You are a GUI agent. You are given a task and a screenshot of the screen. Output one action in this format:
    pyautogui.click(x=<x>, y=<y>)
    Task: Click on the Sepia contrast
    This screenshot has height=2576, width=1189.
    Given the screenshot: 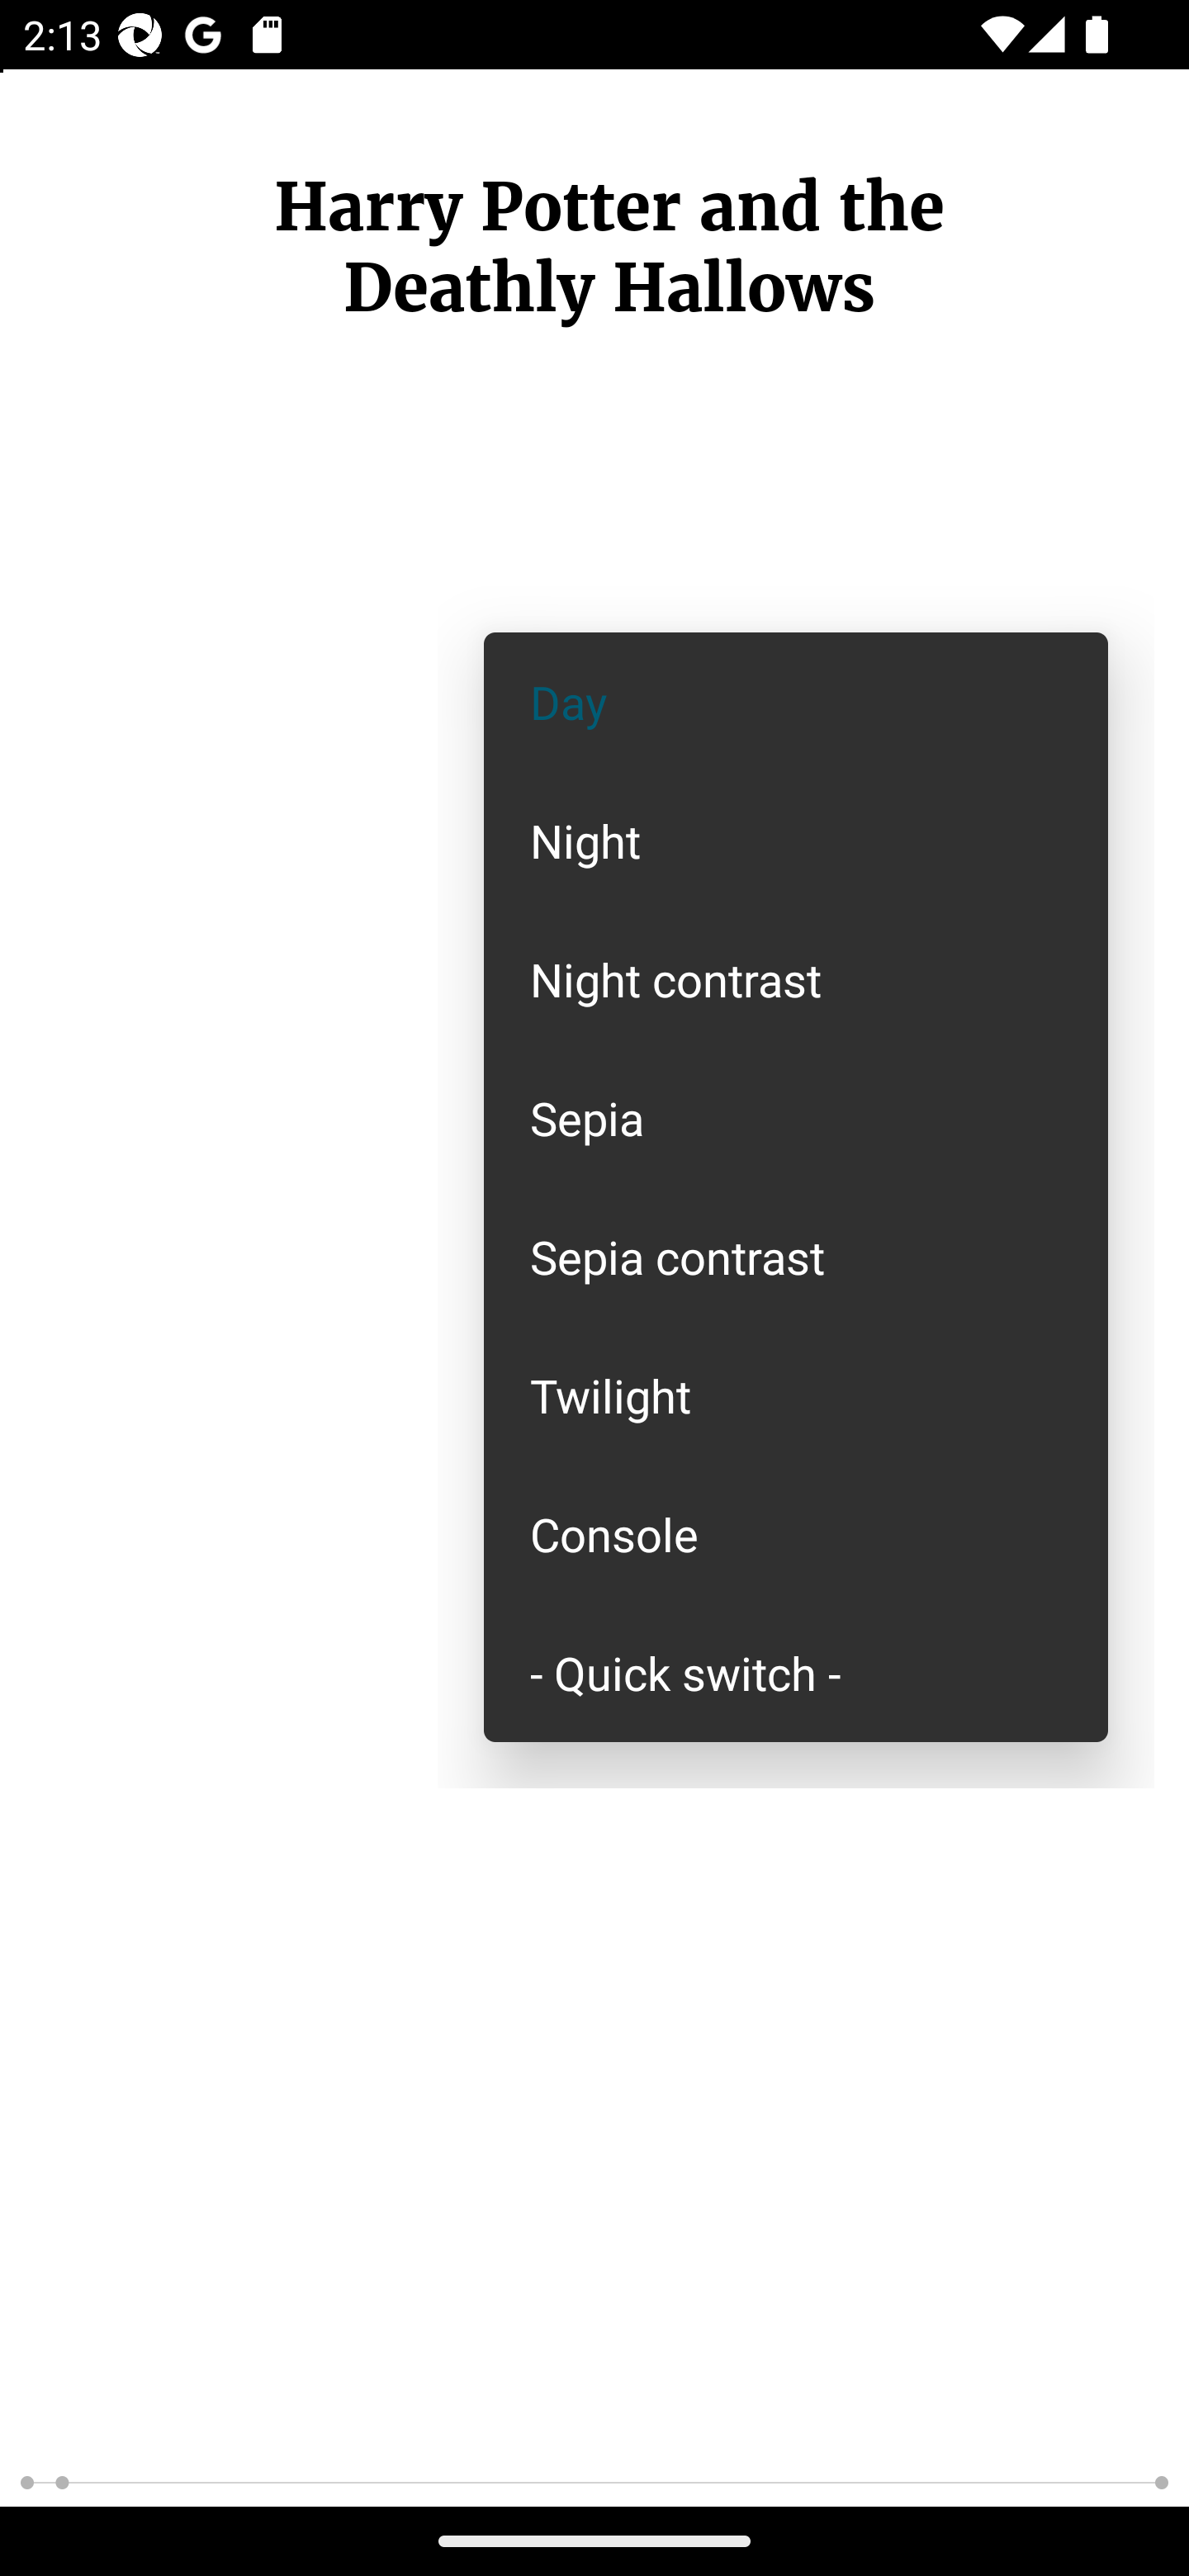 What is the action you would take?
    pyautogui.click(x=796, y=1257)
    